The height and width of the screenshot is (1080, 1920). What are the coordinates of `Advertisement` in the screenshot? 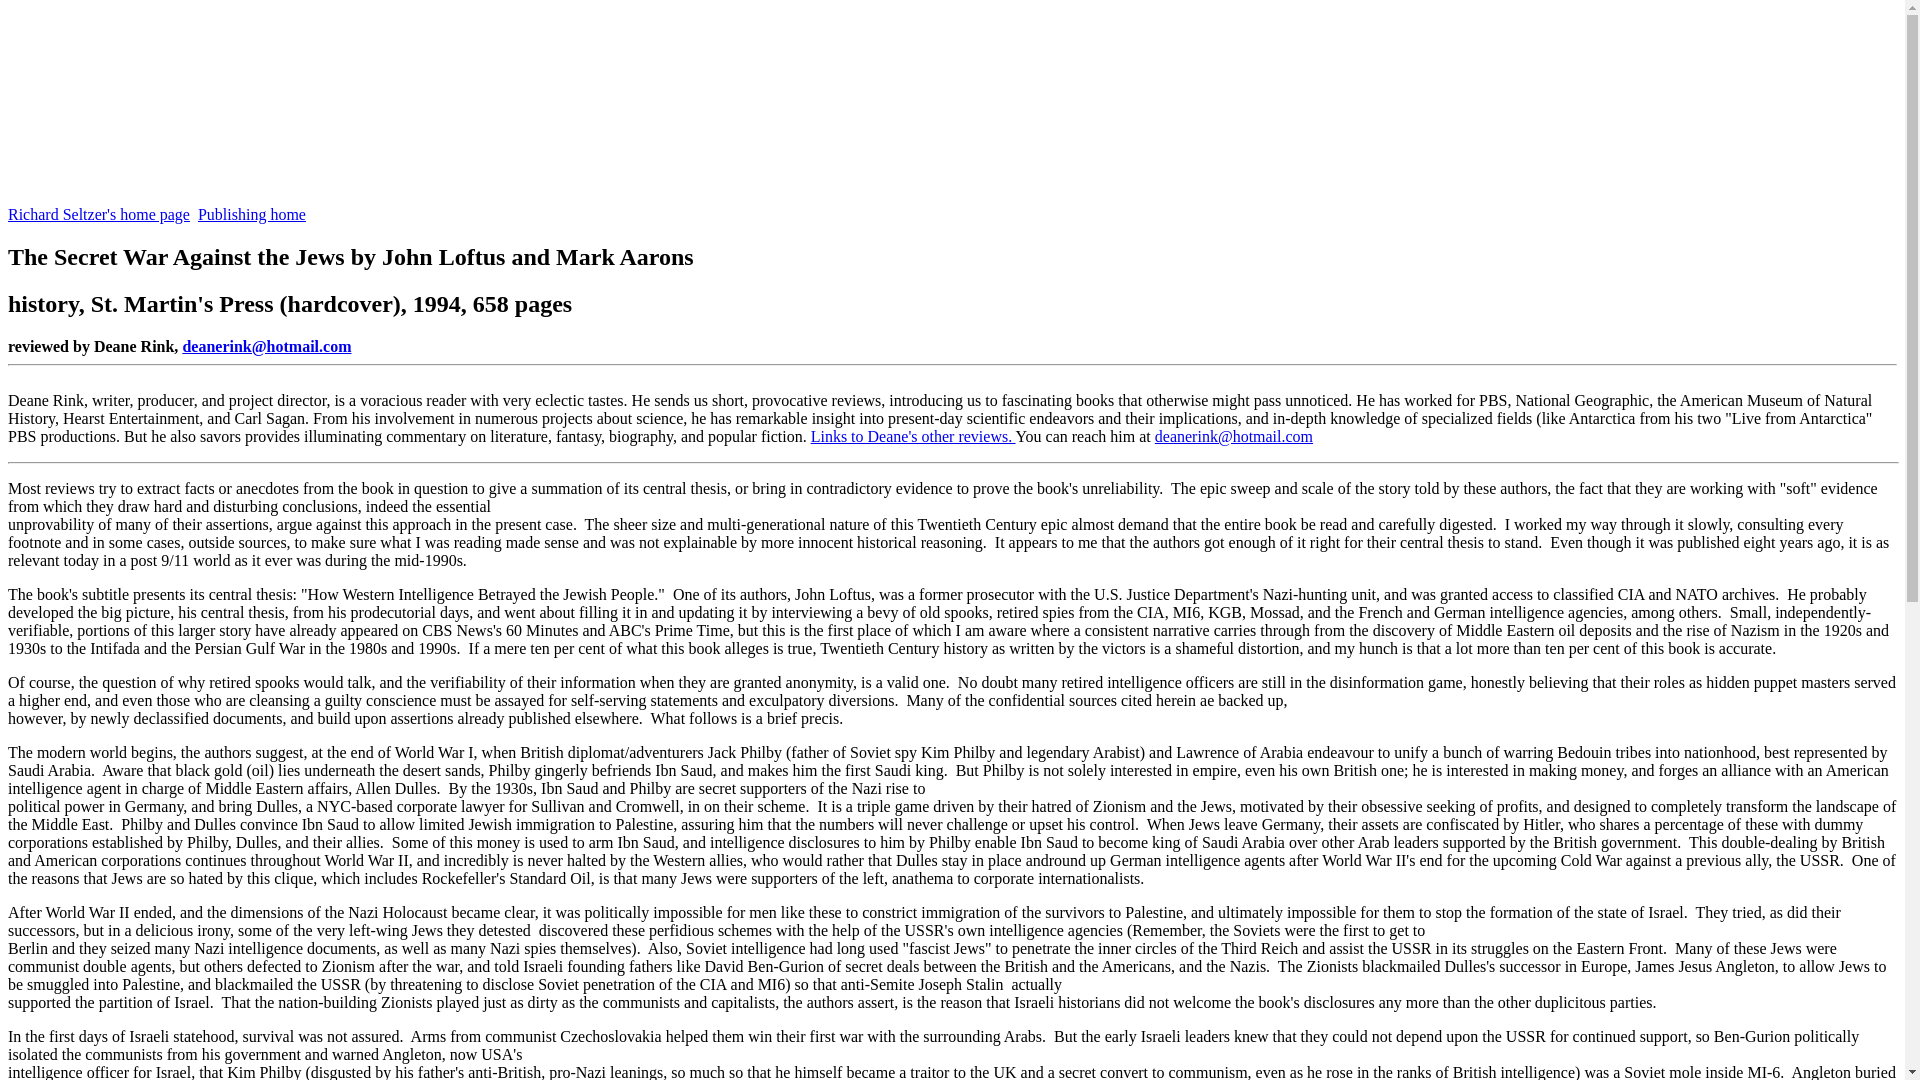 It's located at (371, 70).